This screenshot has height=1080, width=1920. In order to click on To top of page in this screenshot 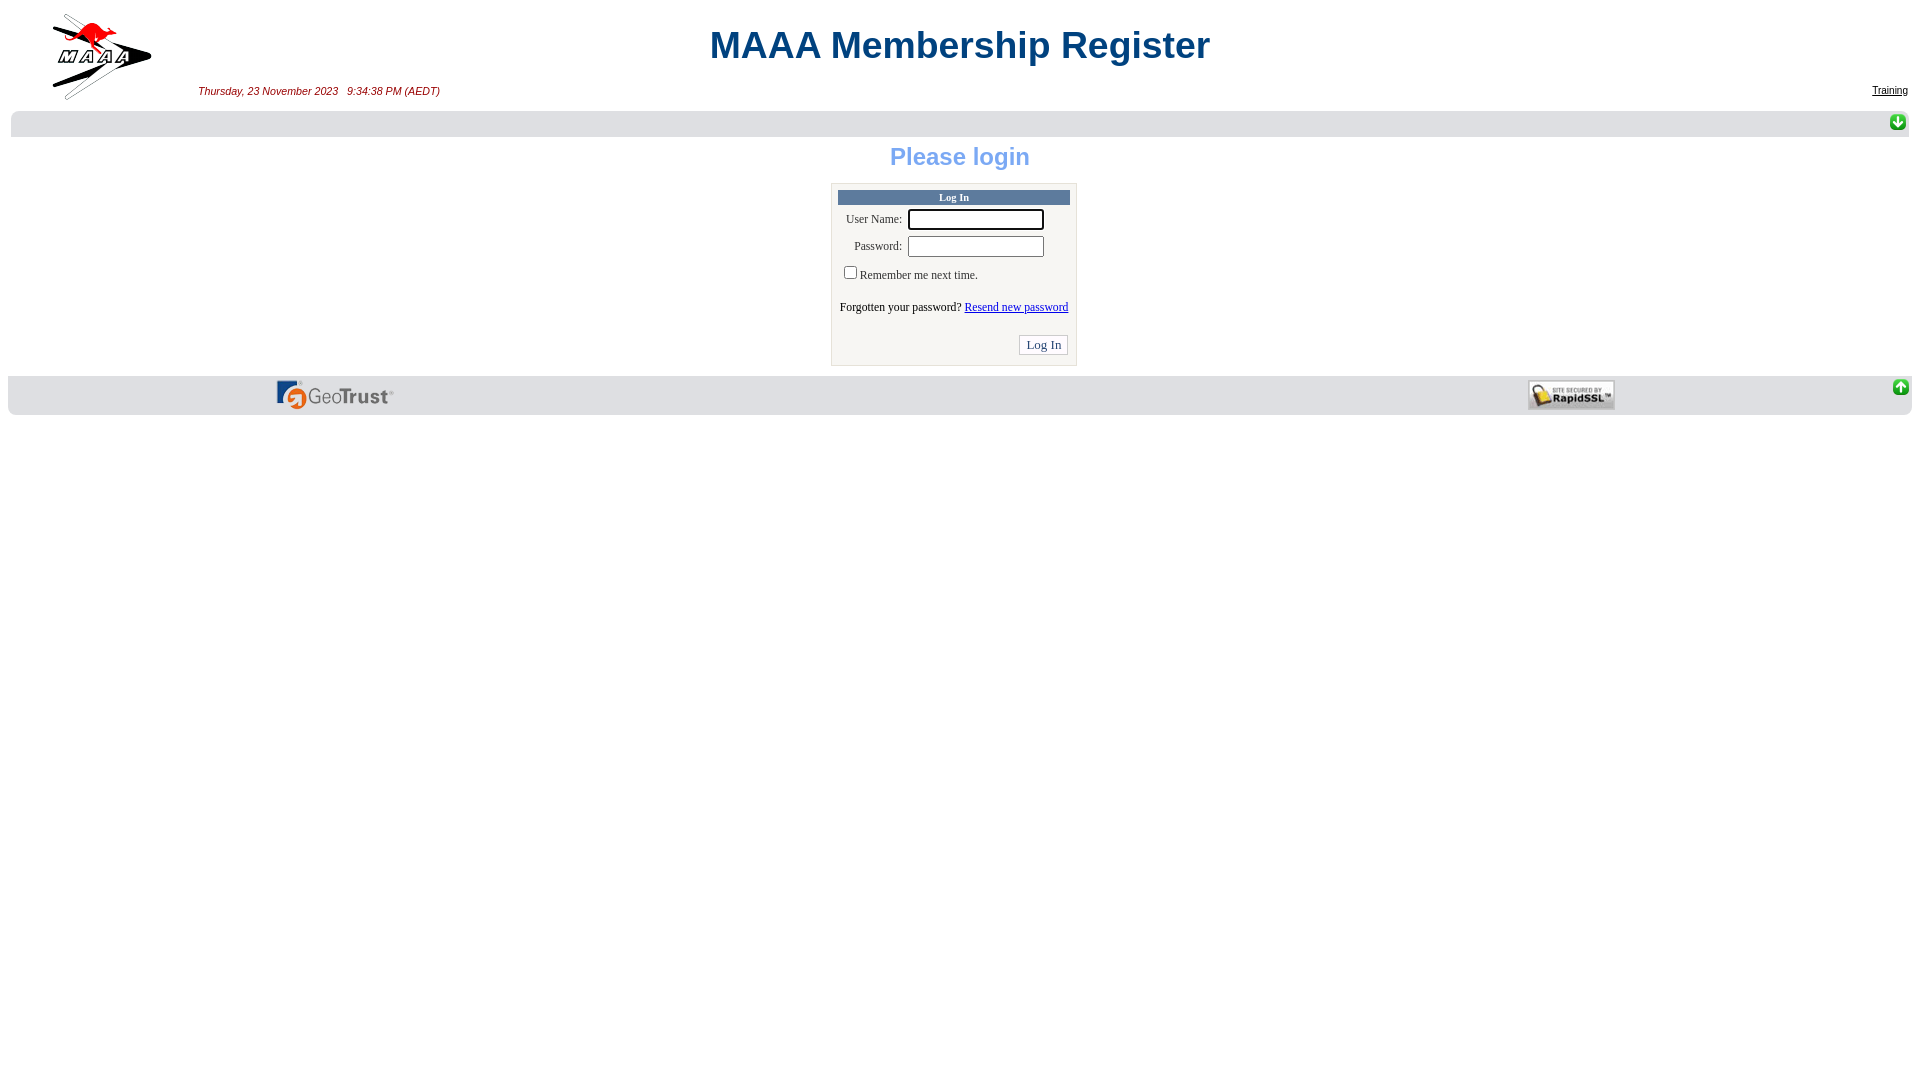, I will do `click(121, 406)`.